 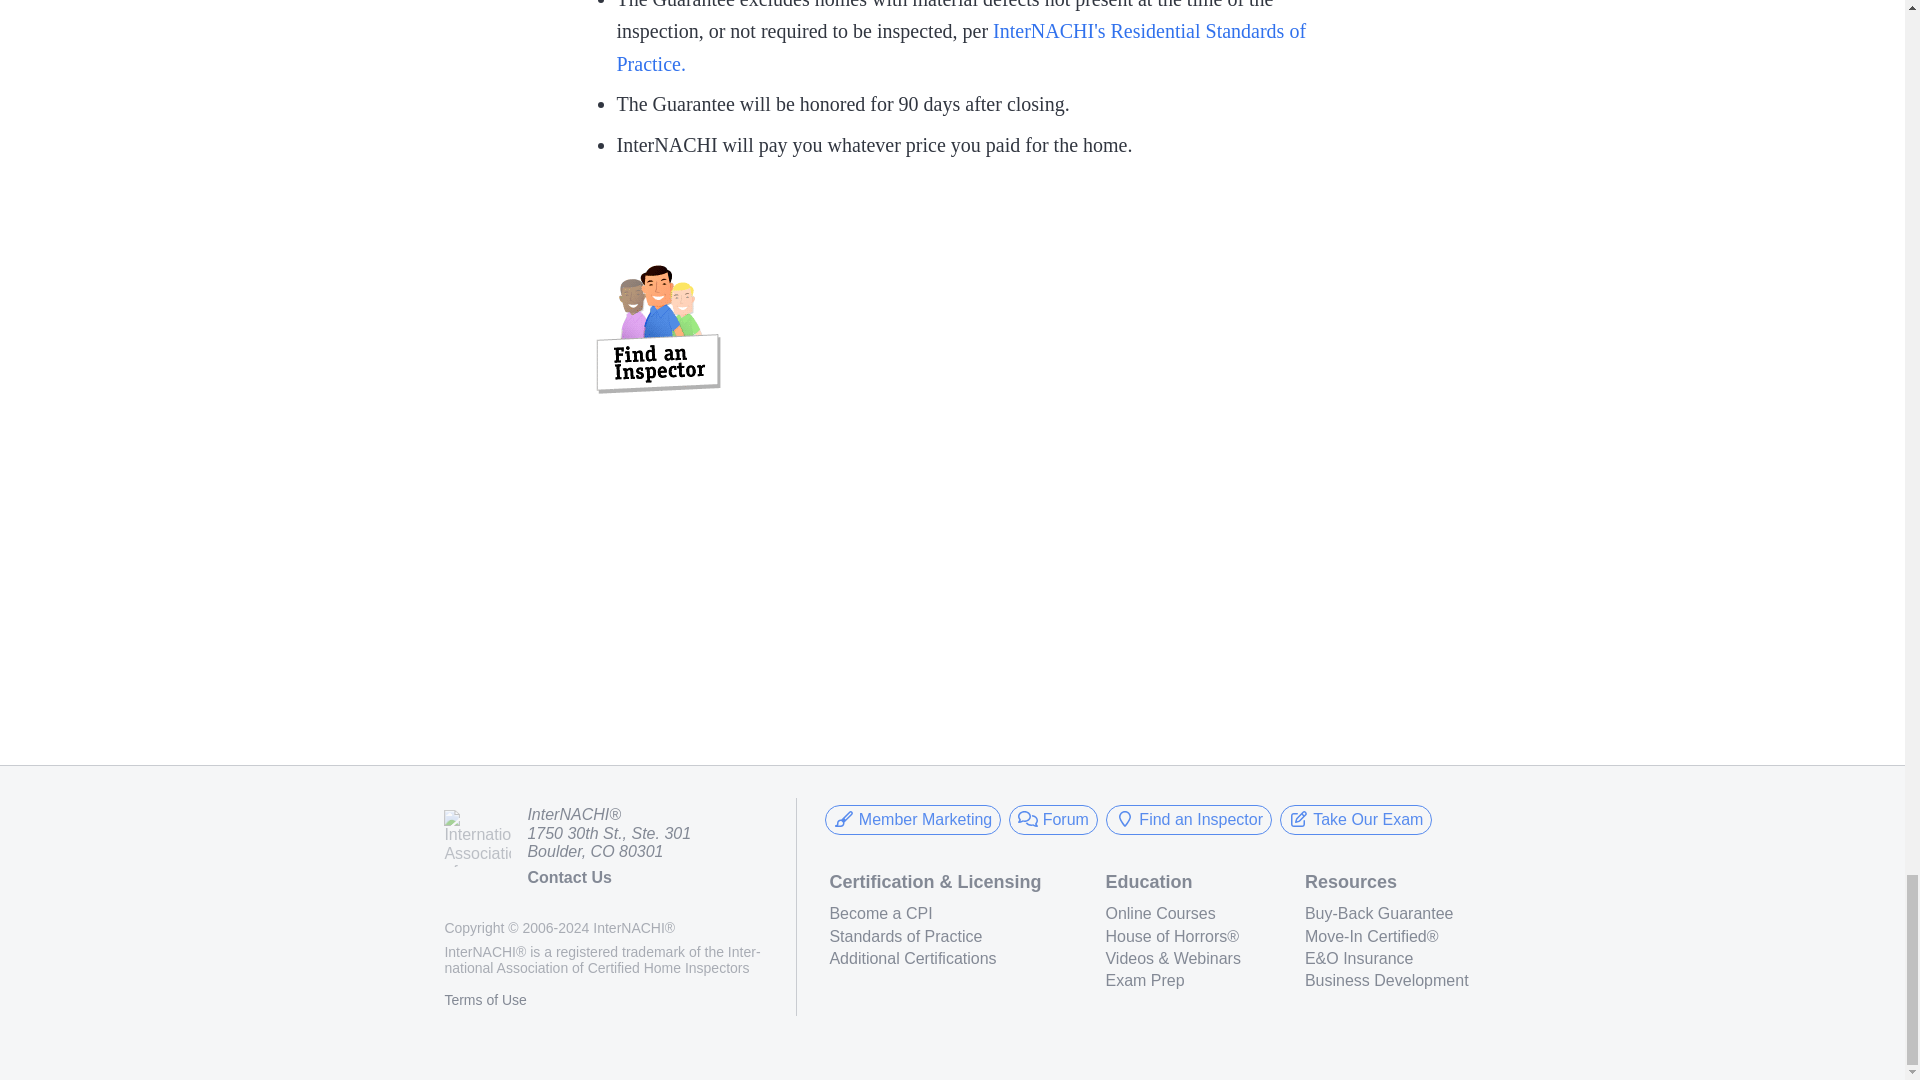 I want to click on Online Courses, so click(x=1172, y=914).